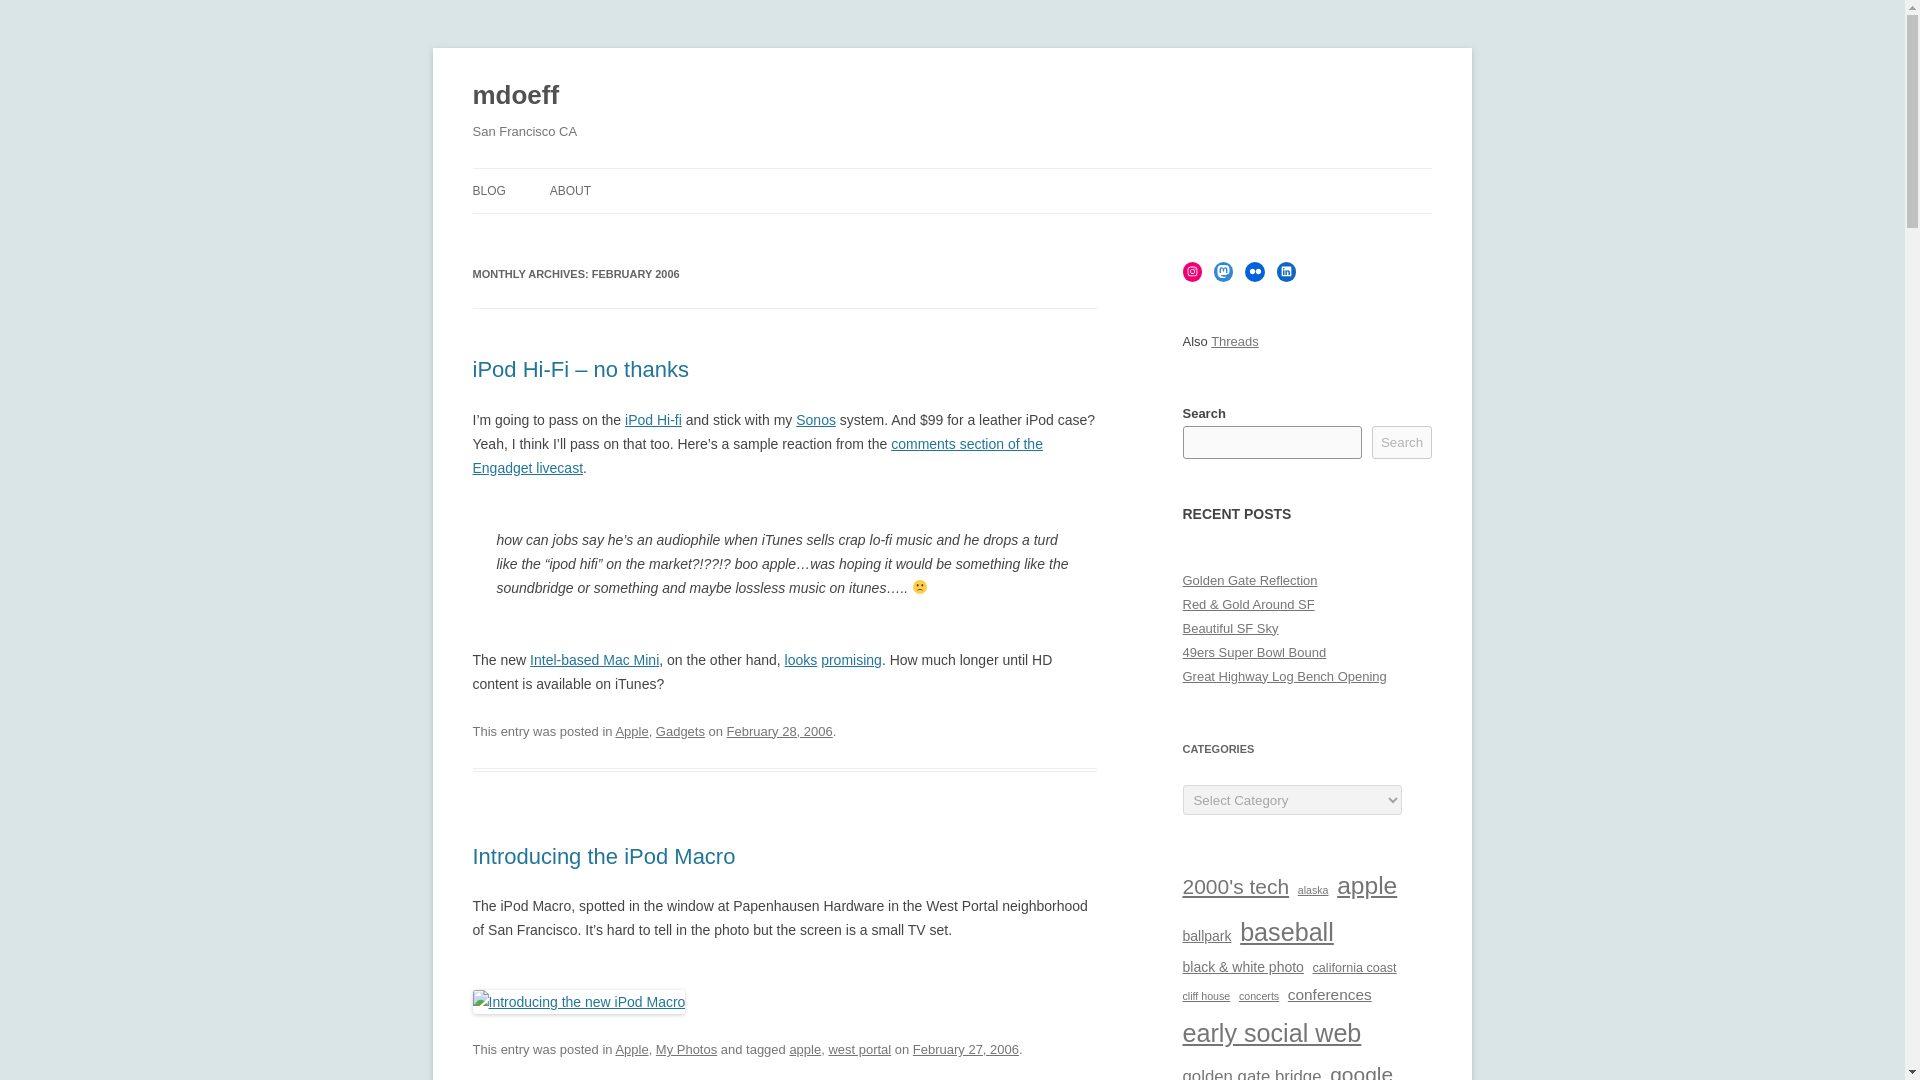 Image resolution: width=1920 pixels, height=1080 pixels. Describe the element at coordinates (851, 660) in the screenshot. I see `promising` at that location.